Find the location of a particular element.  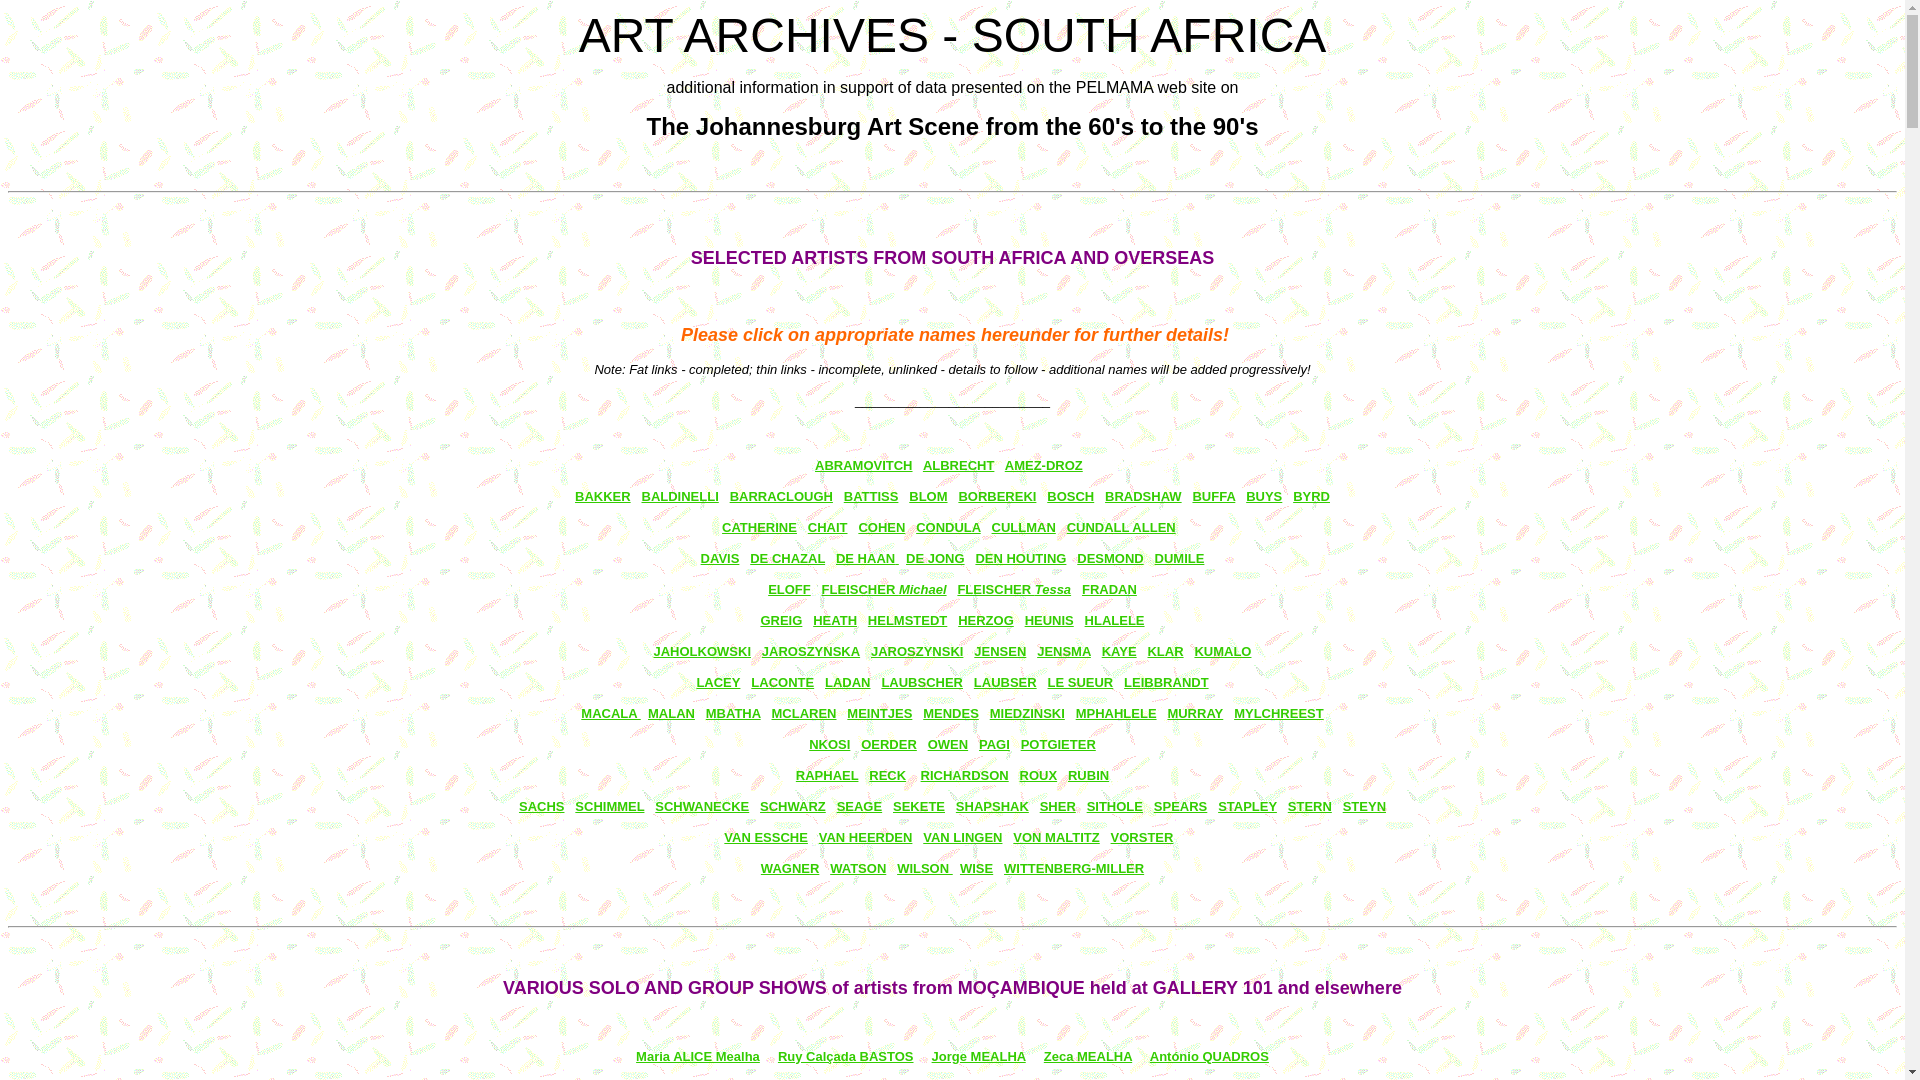

DUMILE is located at coordinates (1180, 558).